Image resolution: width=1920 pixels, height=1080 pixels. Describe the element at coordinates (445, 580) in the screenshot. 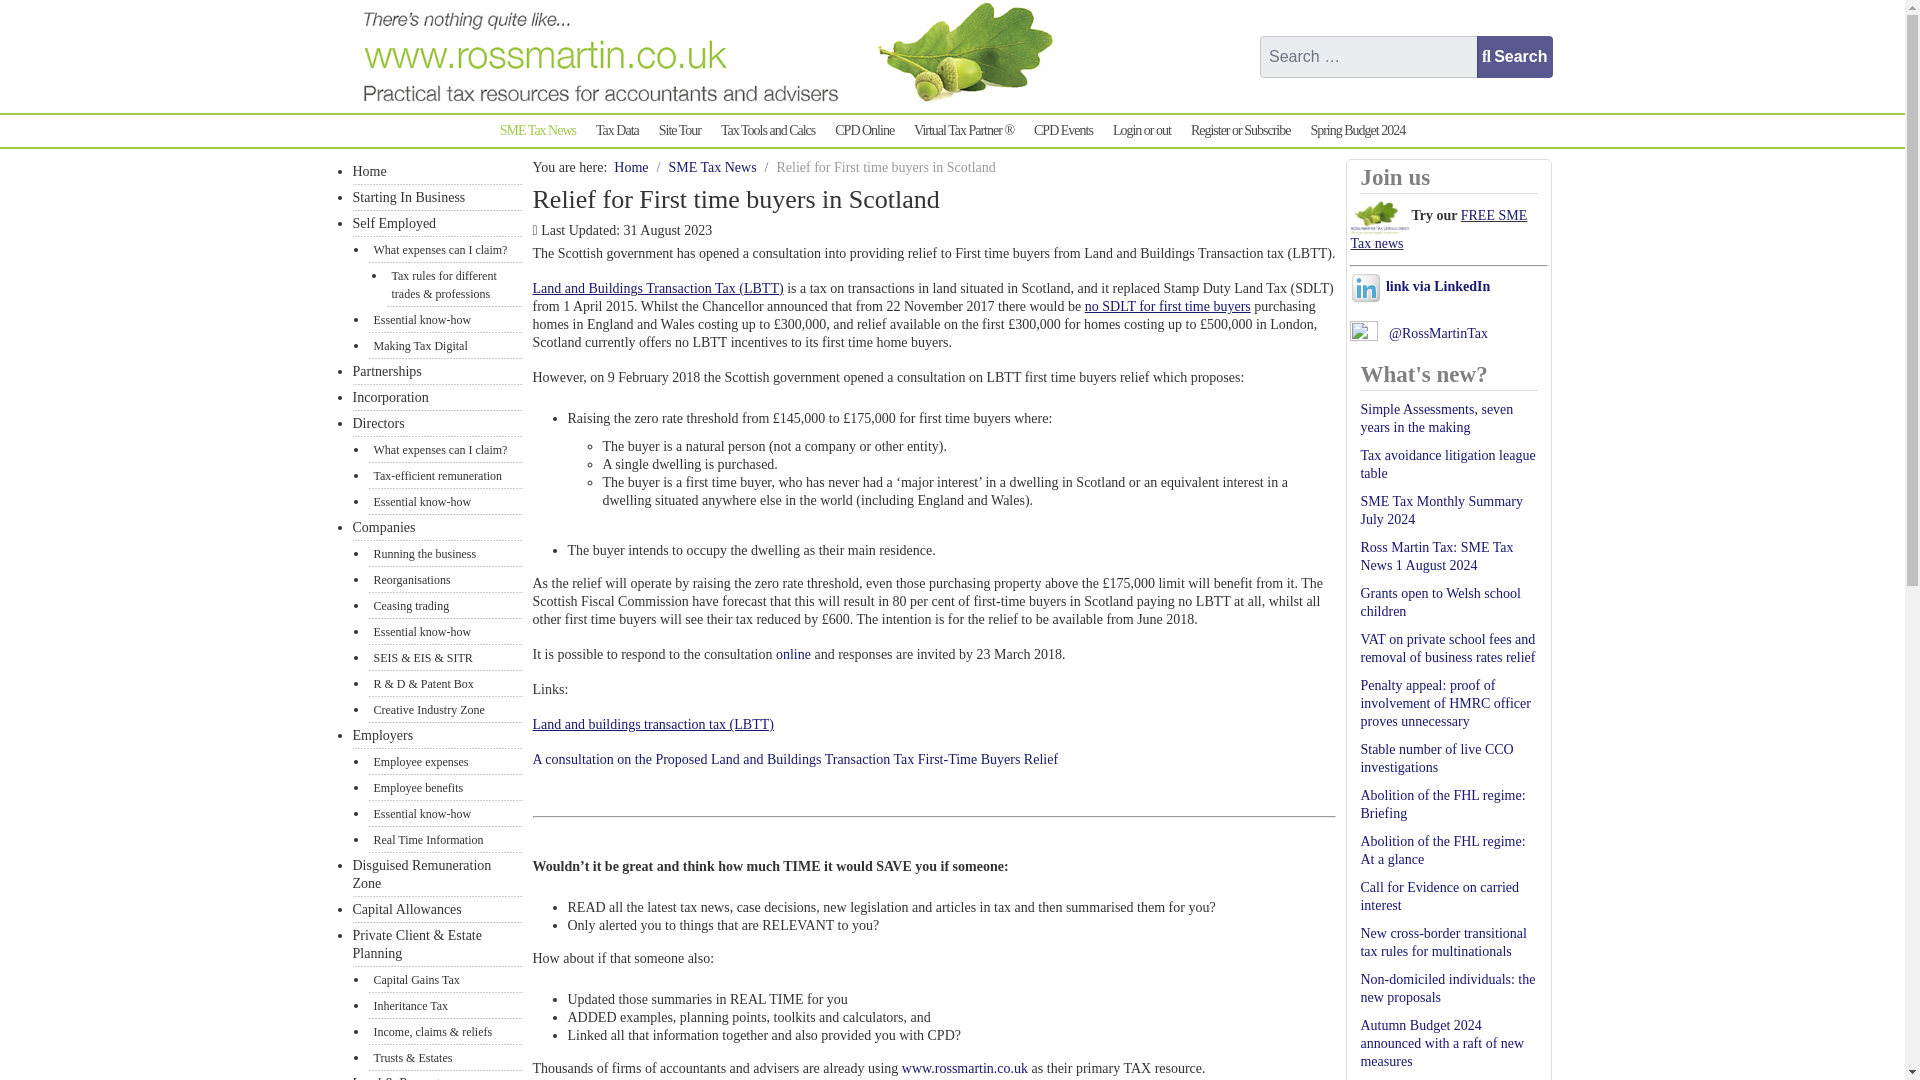

I see `Reorganisations` at that location.